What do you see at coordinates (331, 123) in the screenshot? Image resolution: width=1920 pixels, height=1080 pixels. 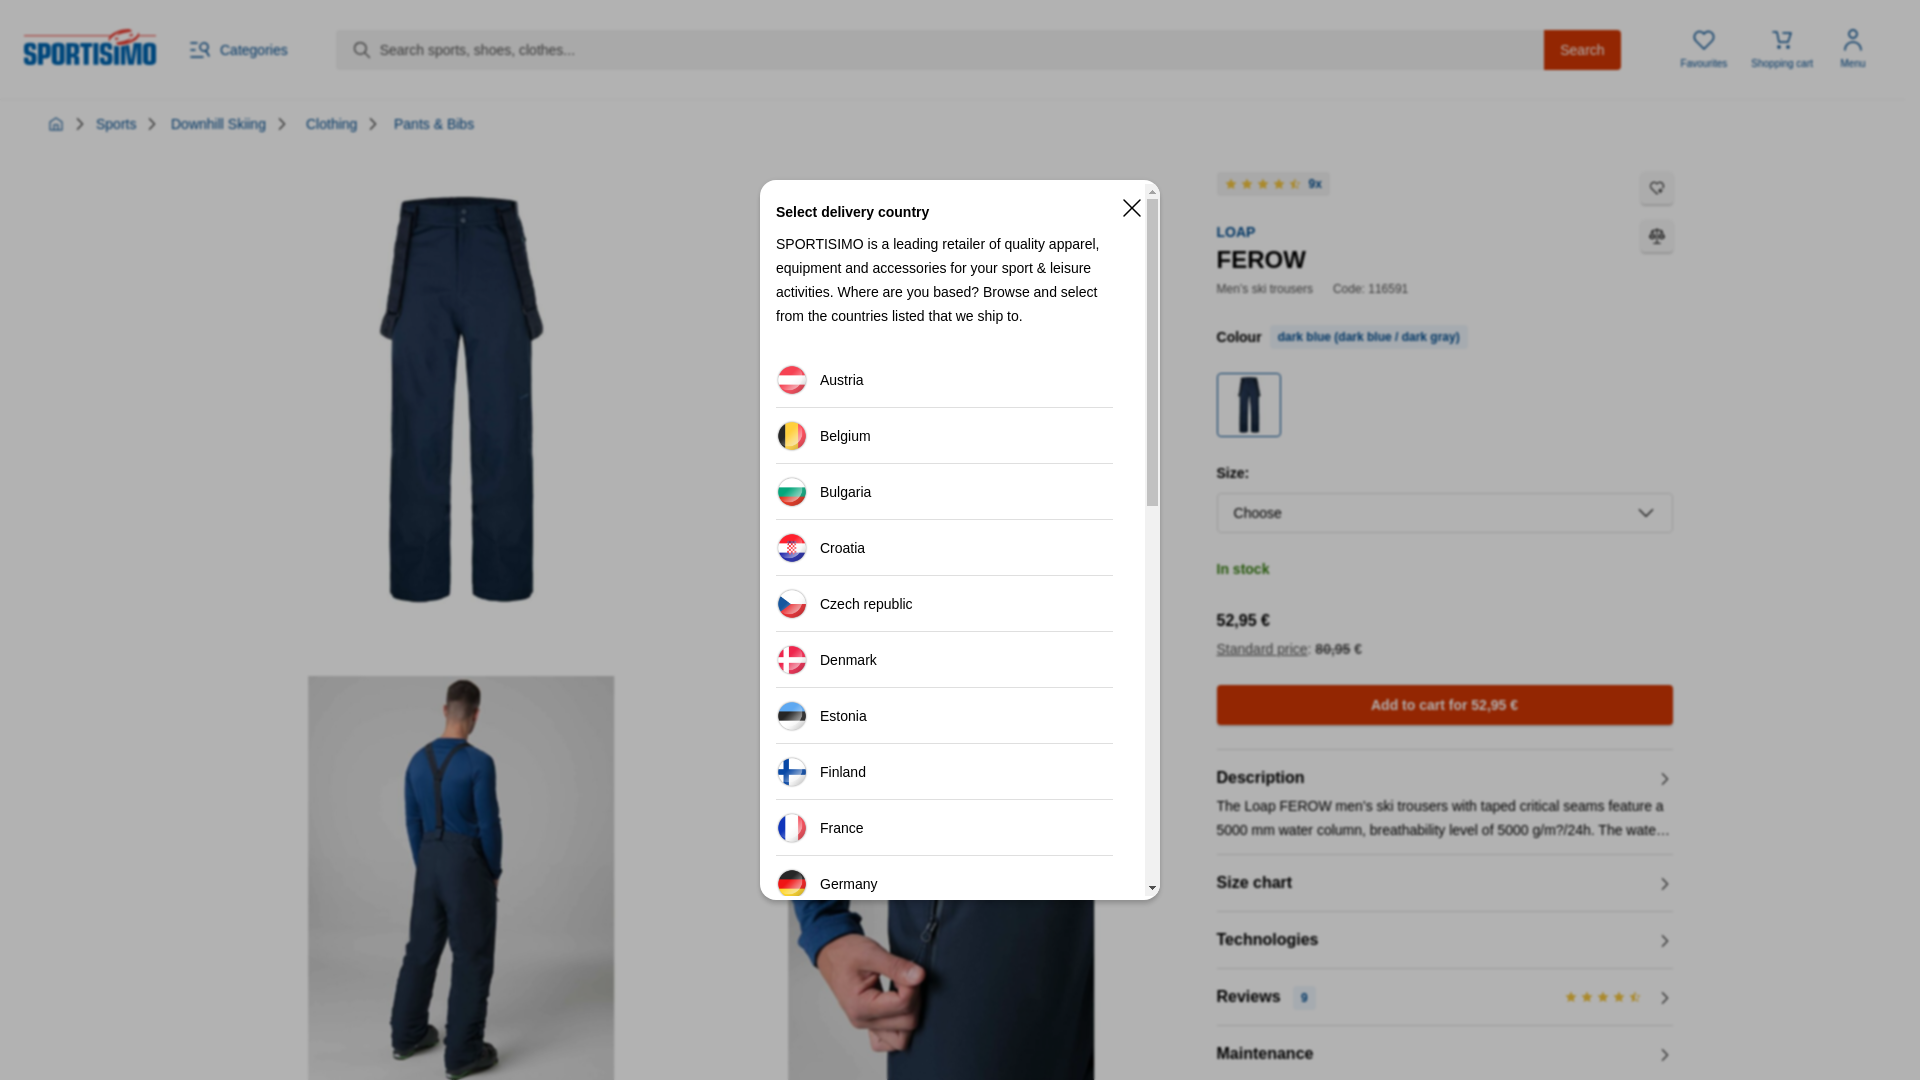 I see `Ski clothing` at bounding box center [331, 123].